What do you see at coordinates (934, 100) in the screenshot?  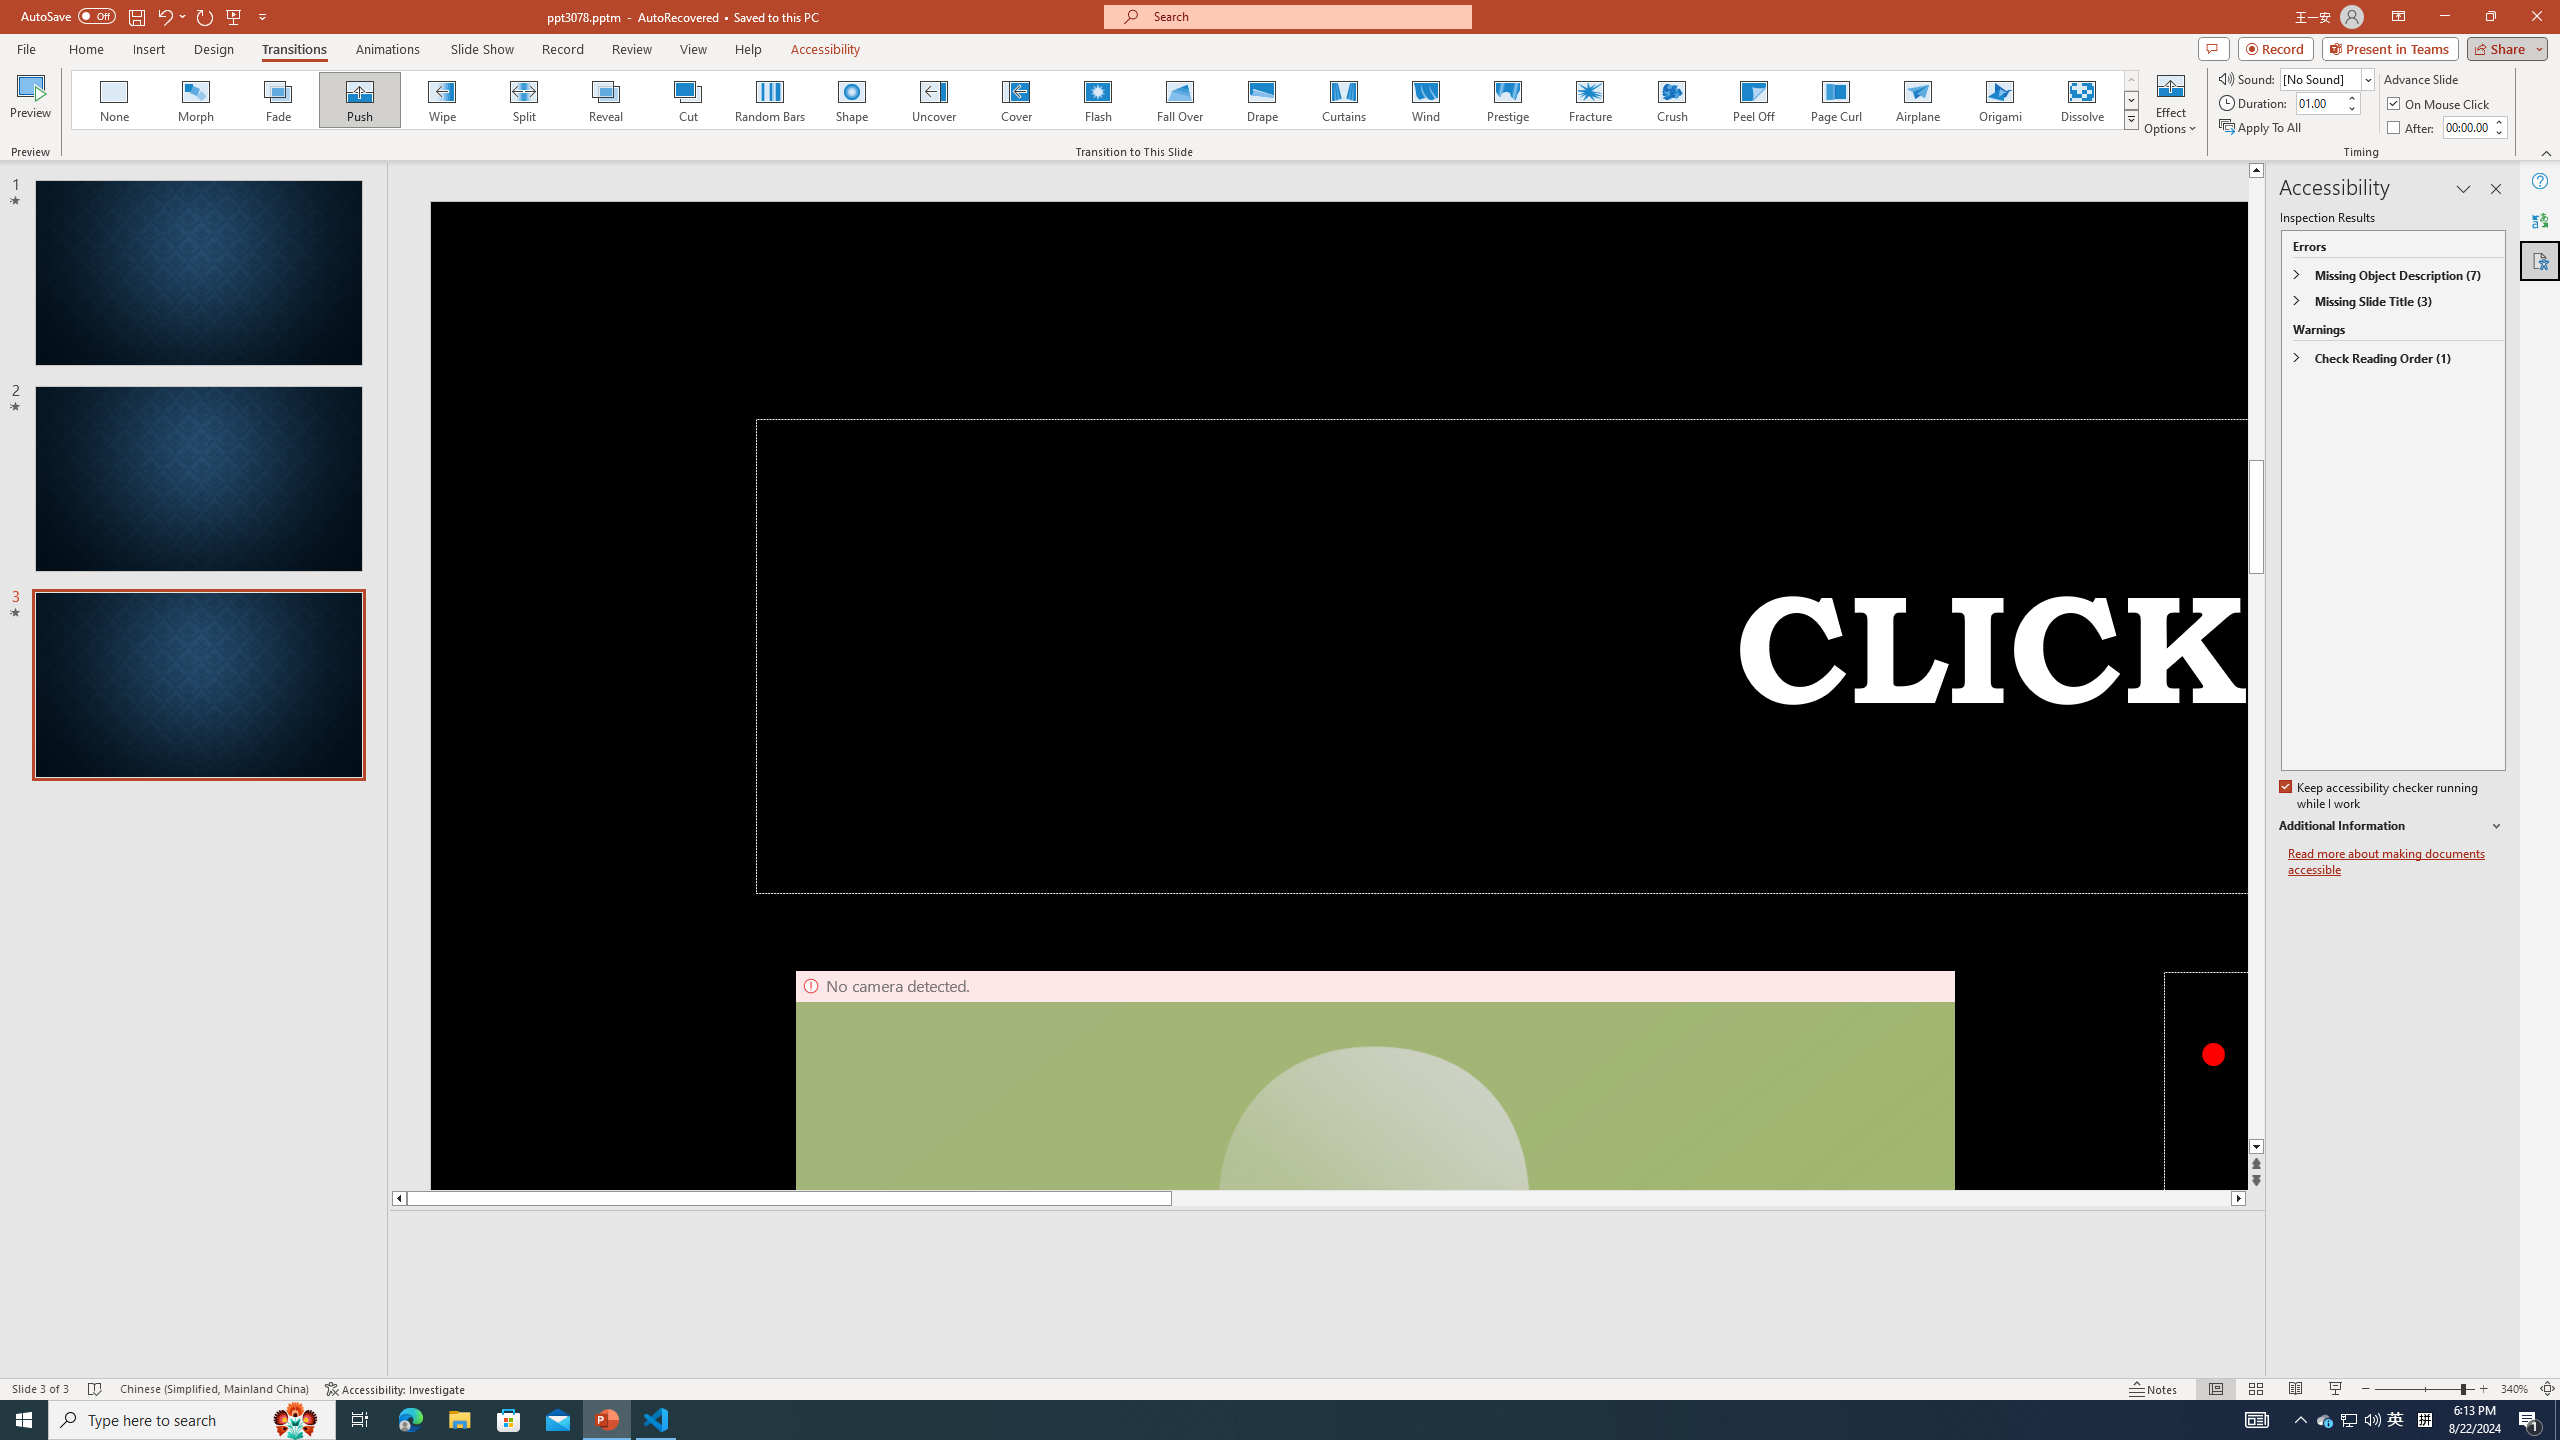 I see `Uncover` at bounding box center [934, 100].